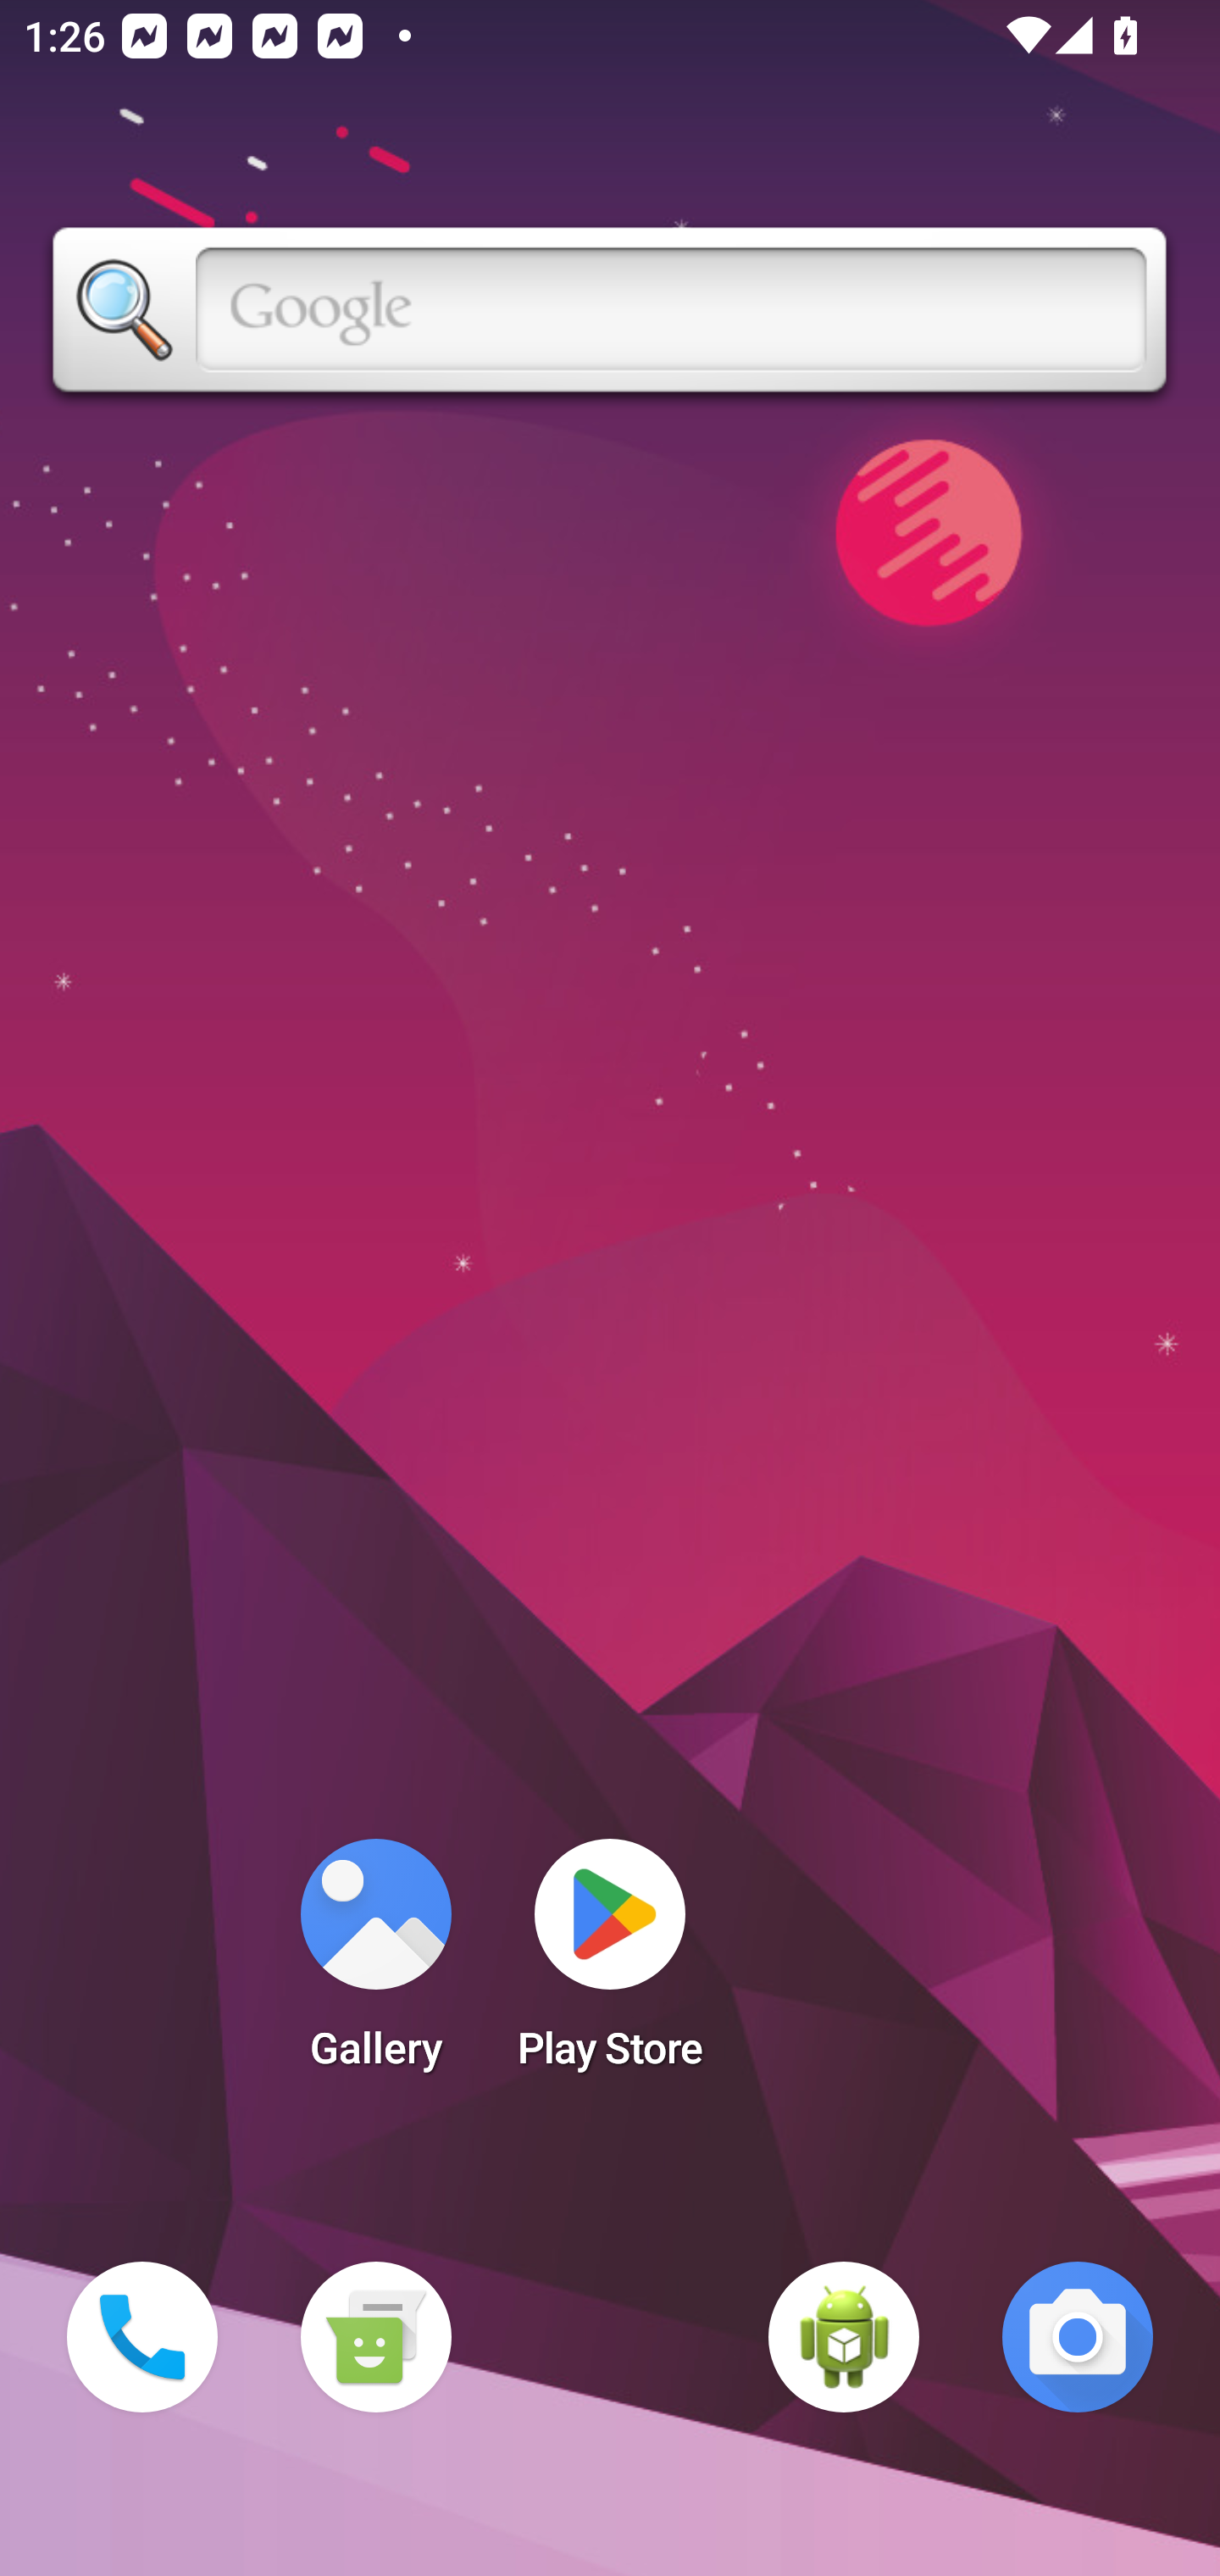 This screenshot has width=1220, height=2576. What do you see at coordinates (610, 1964) in the screenshot?
I see `Play Store` at bounding box center [610, 1964].